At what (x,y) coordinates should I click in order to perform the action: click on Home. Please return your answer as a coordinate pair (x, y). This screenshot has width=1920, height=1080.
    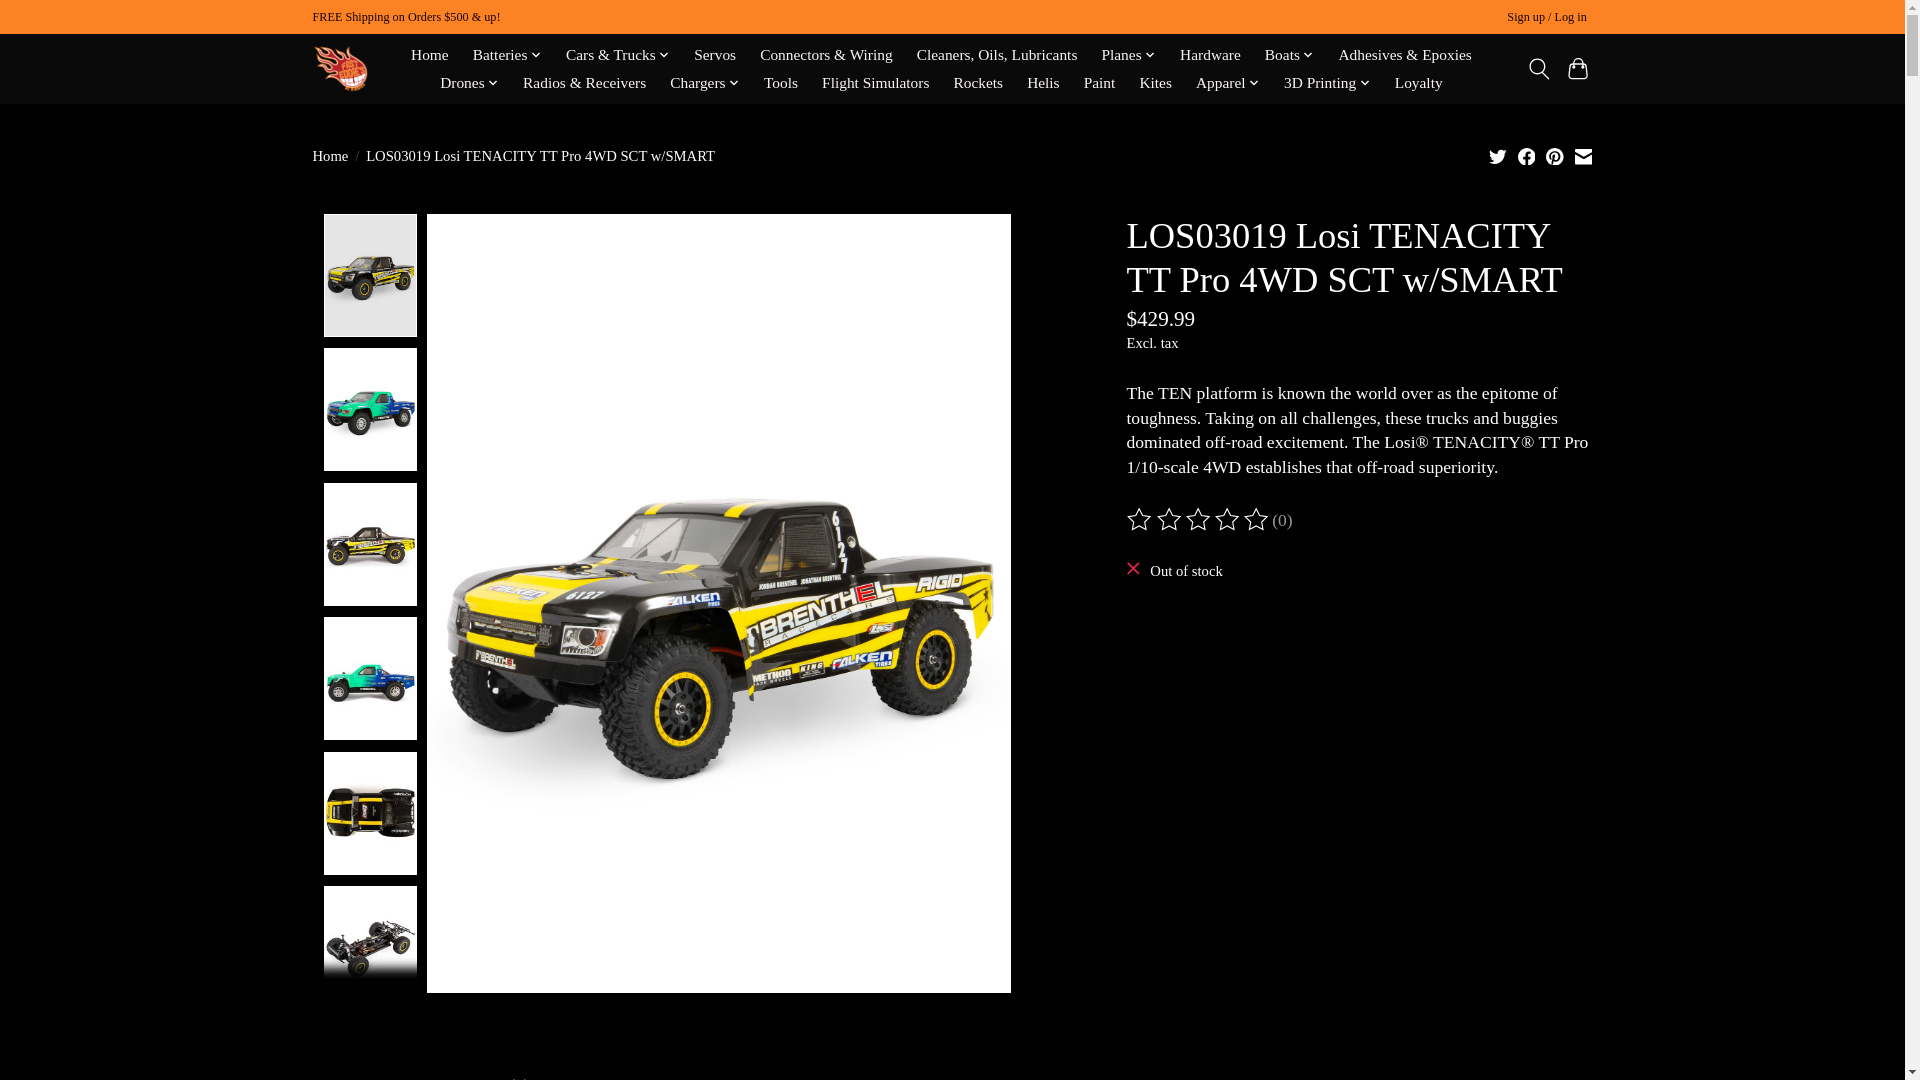
    Looking at the image, I should click on (430, 55).